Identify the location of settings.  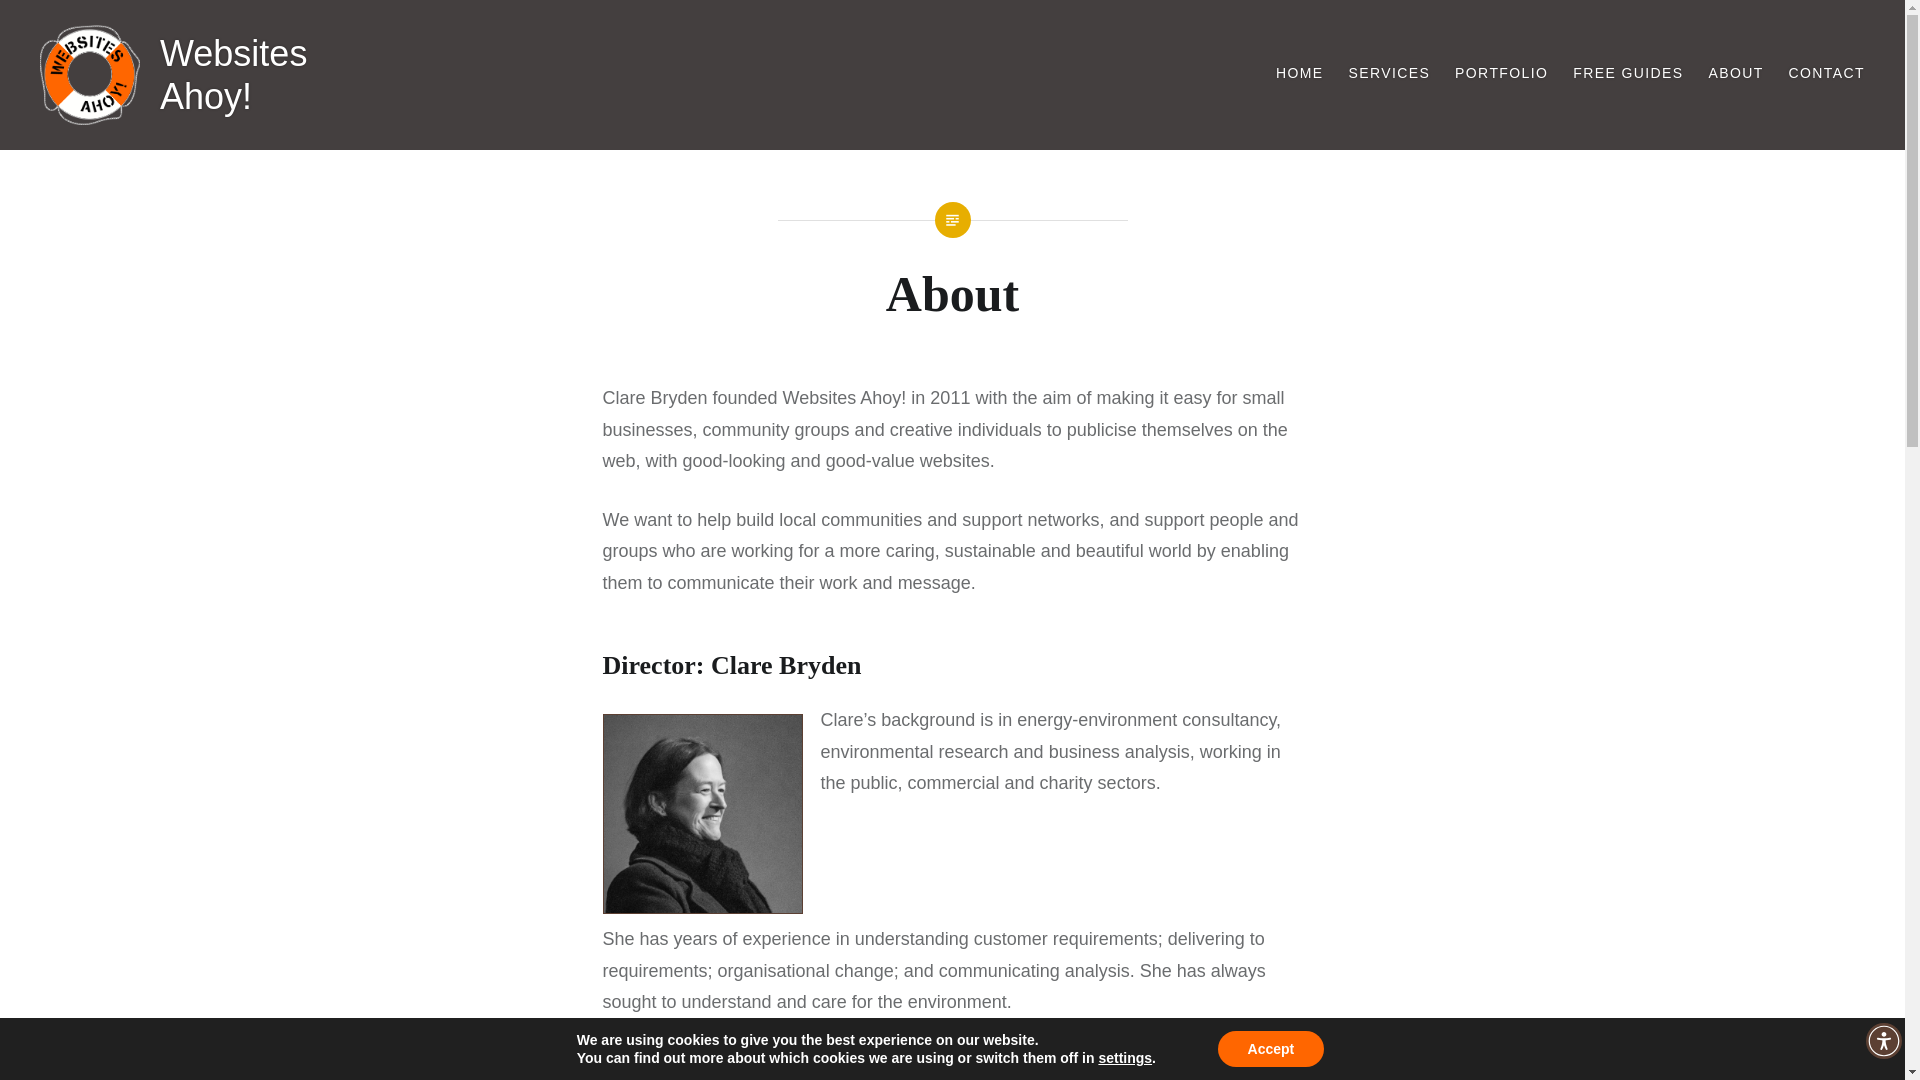
(1125, 1058).